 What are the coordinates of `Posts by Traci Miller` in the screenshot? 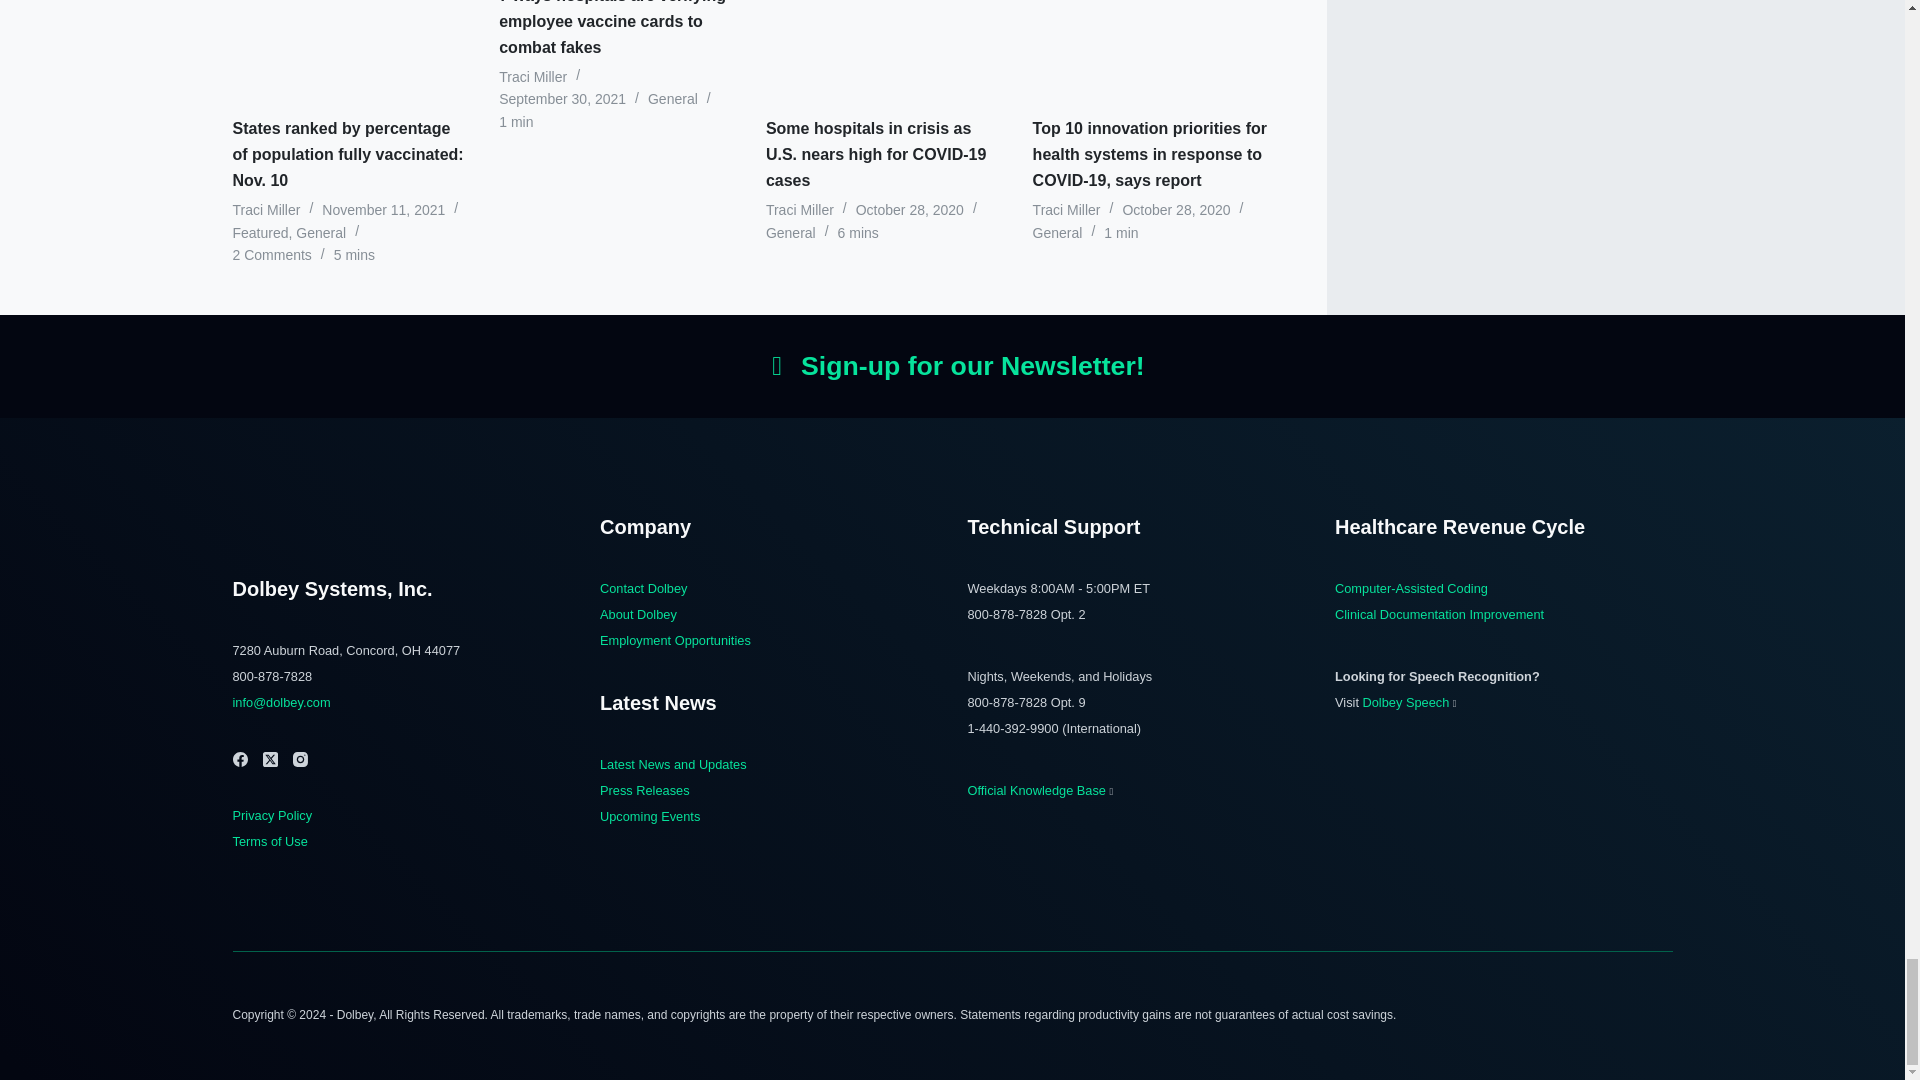 It's located at (1066, 210).